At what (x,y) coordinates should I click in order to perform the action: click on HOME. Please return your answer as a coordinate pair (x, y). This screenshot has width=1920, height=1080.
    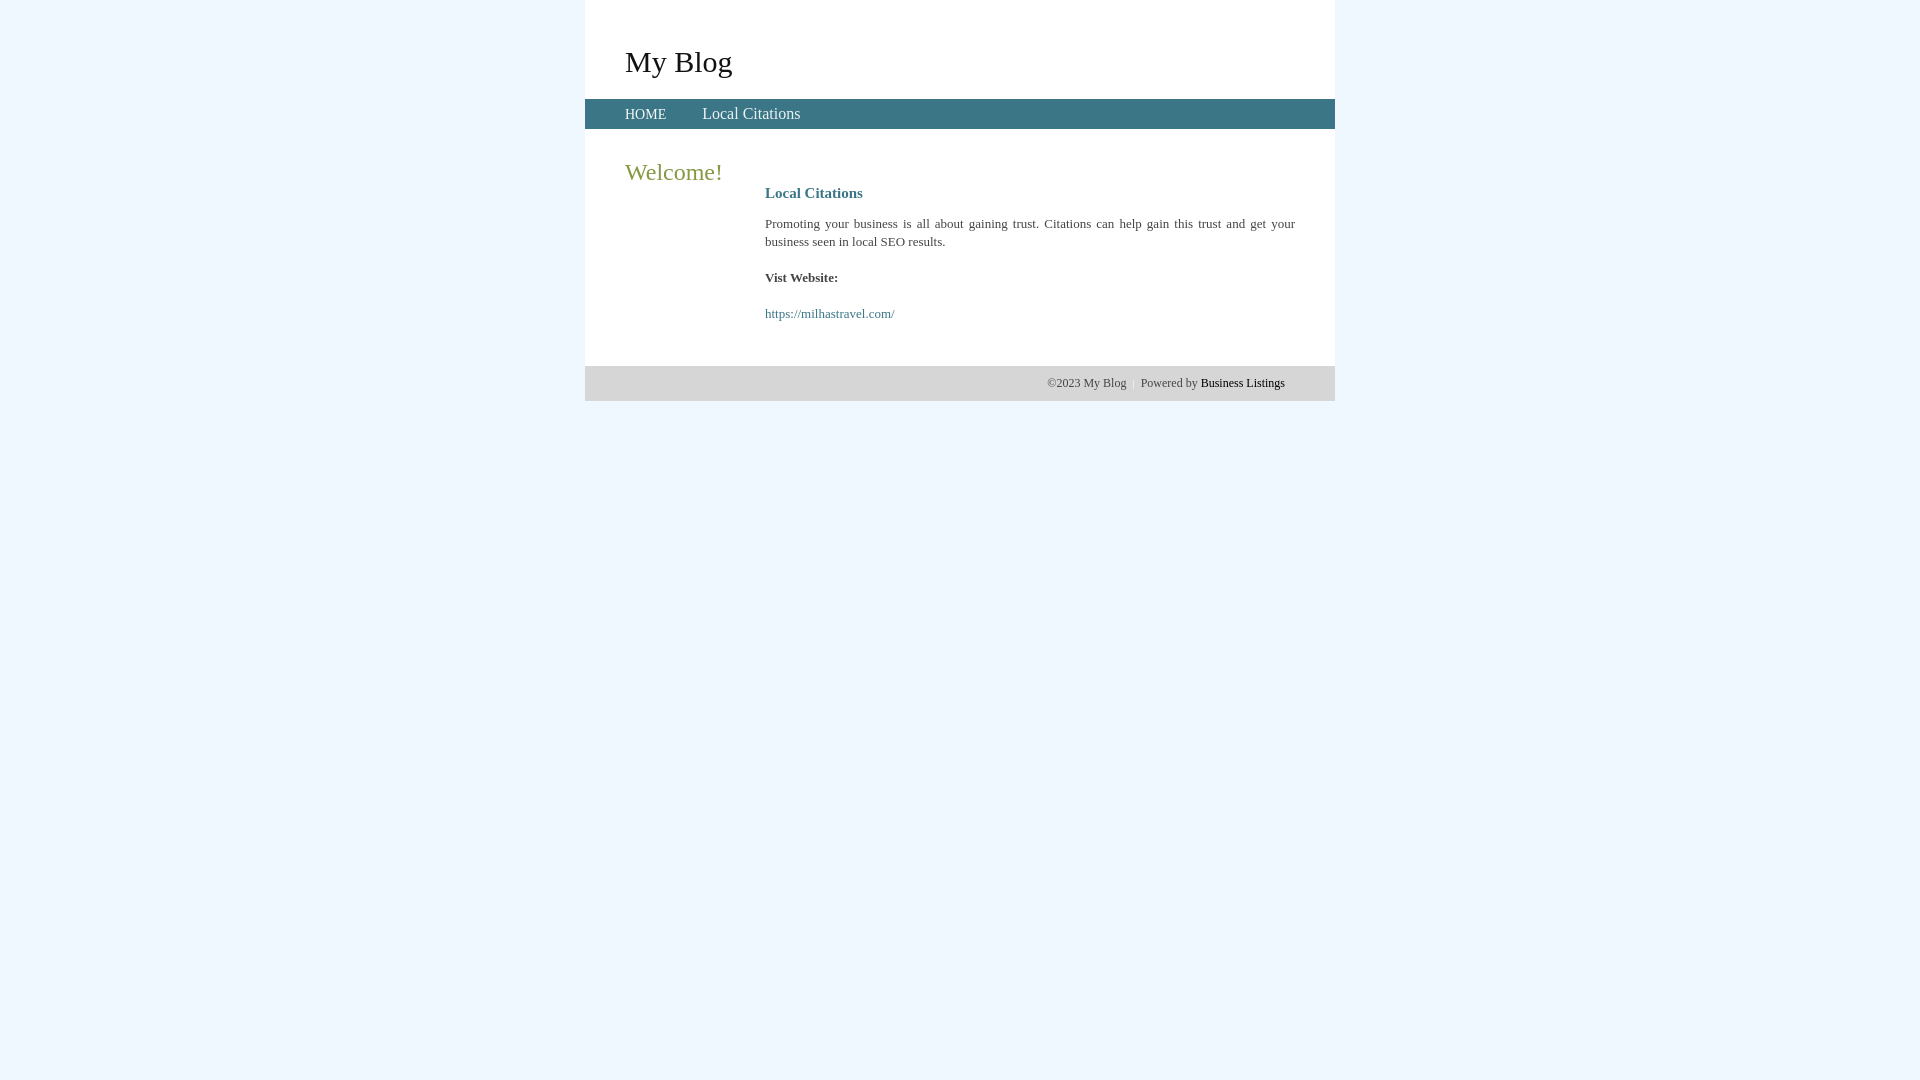
    Looking at the image, I should click on (646, 114).